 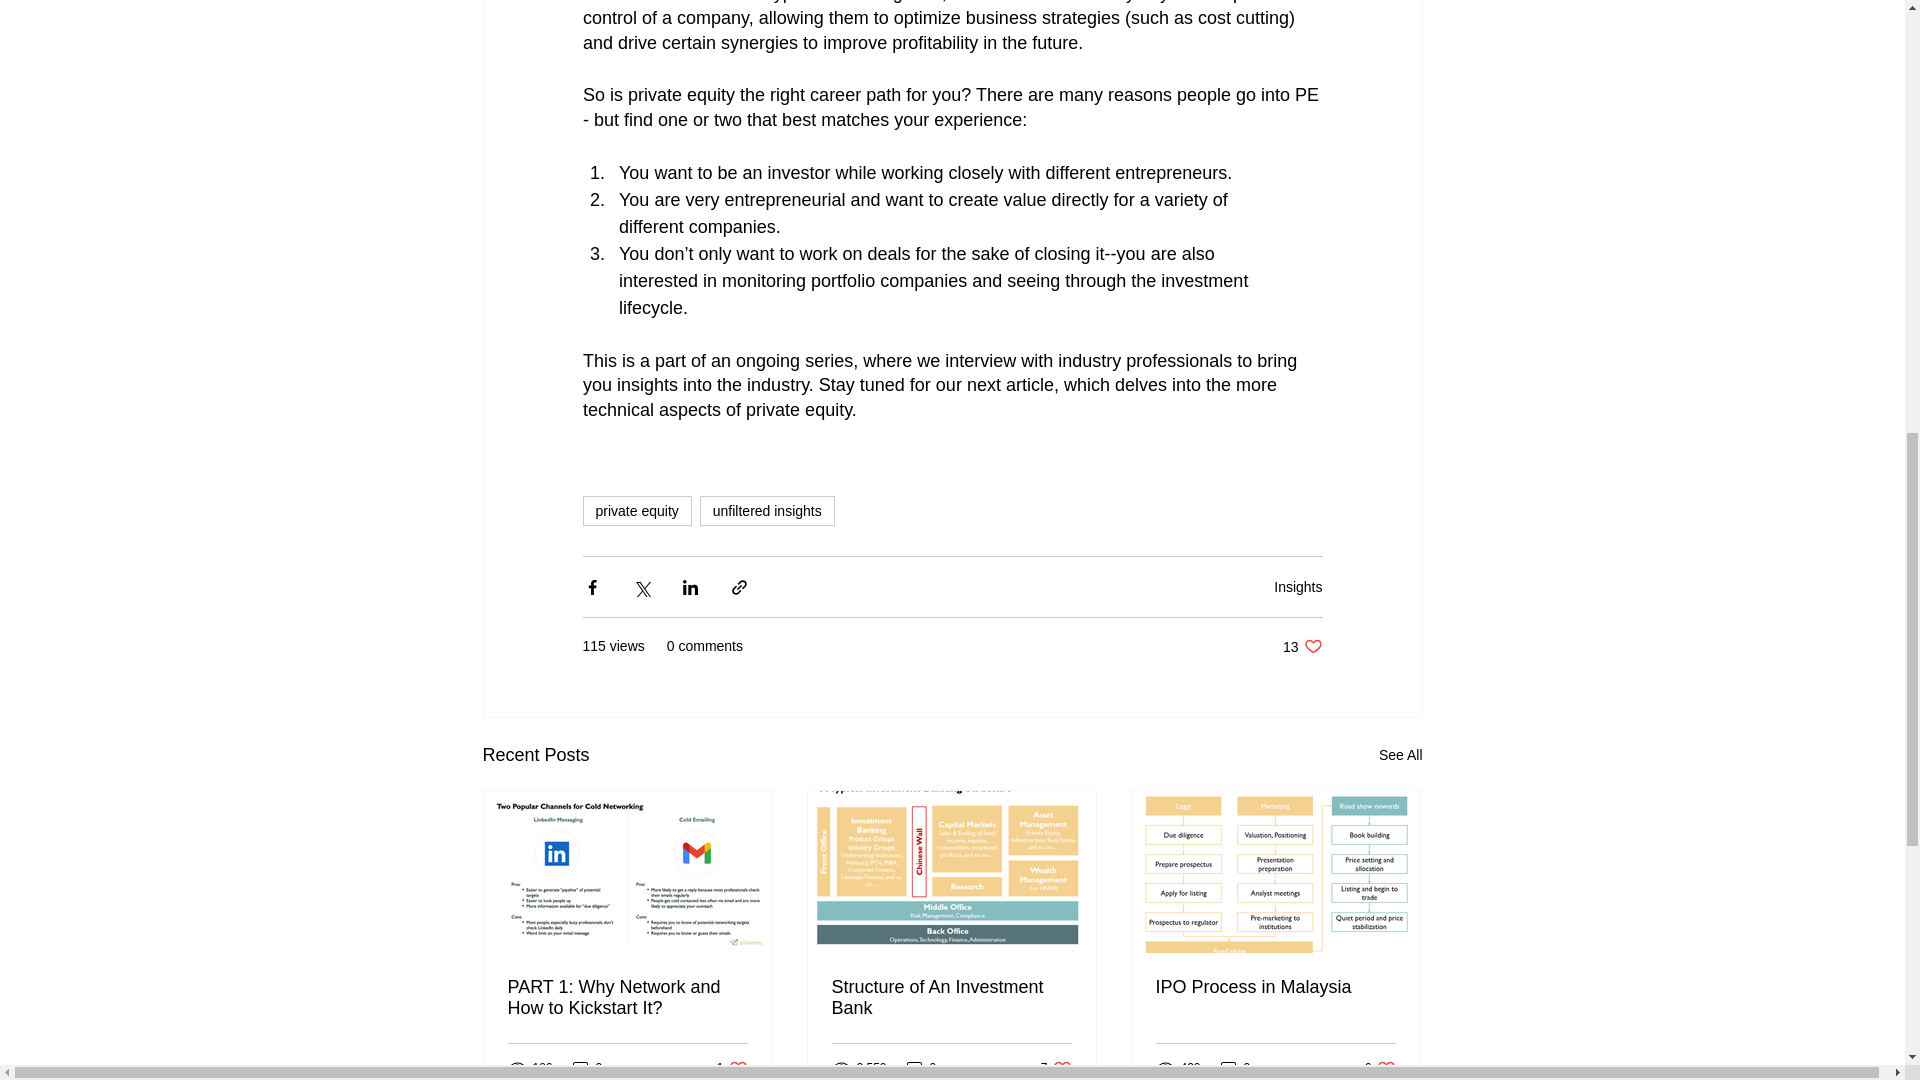 What do you see at coordinates (1302, 646) in the screenshot?
I see `0` at bounding box center [1302, 646].